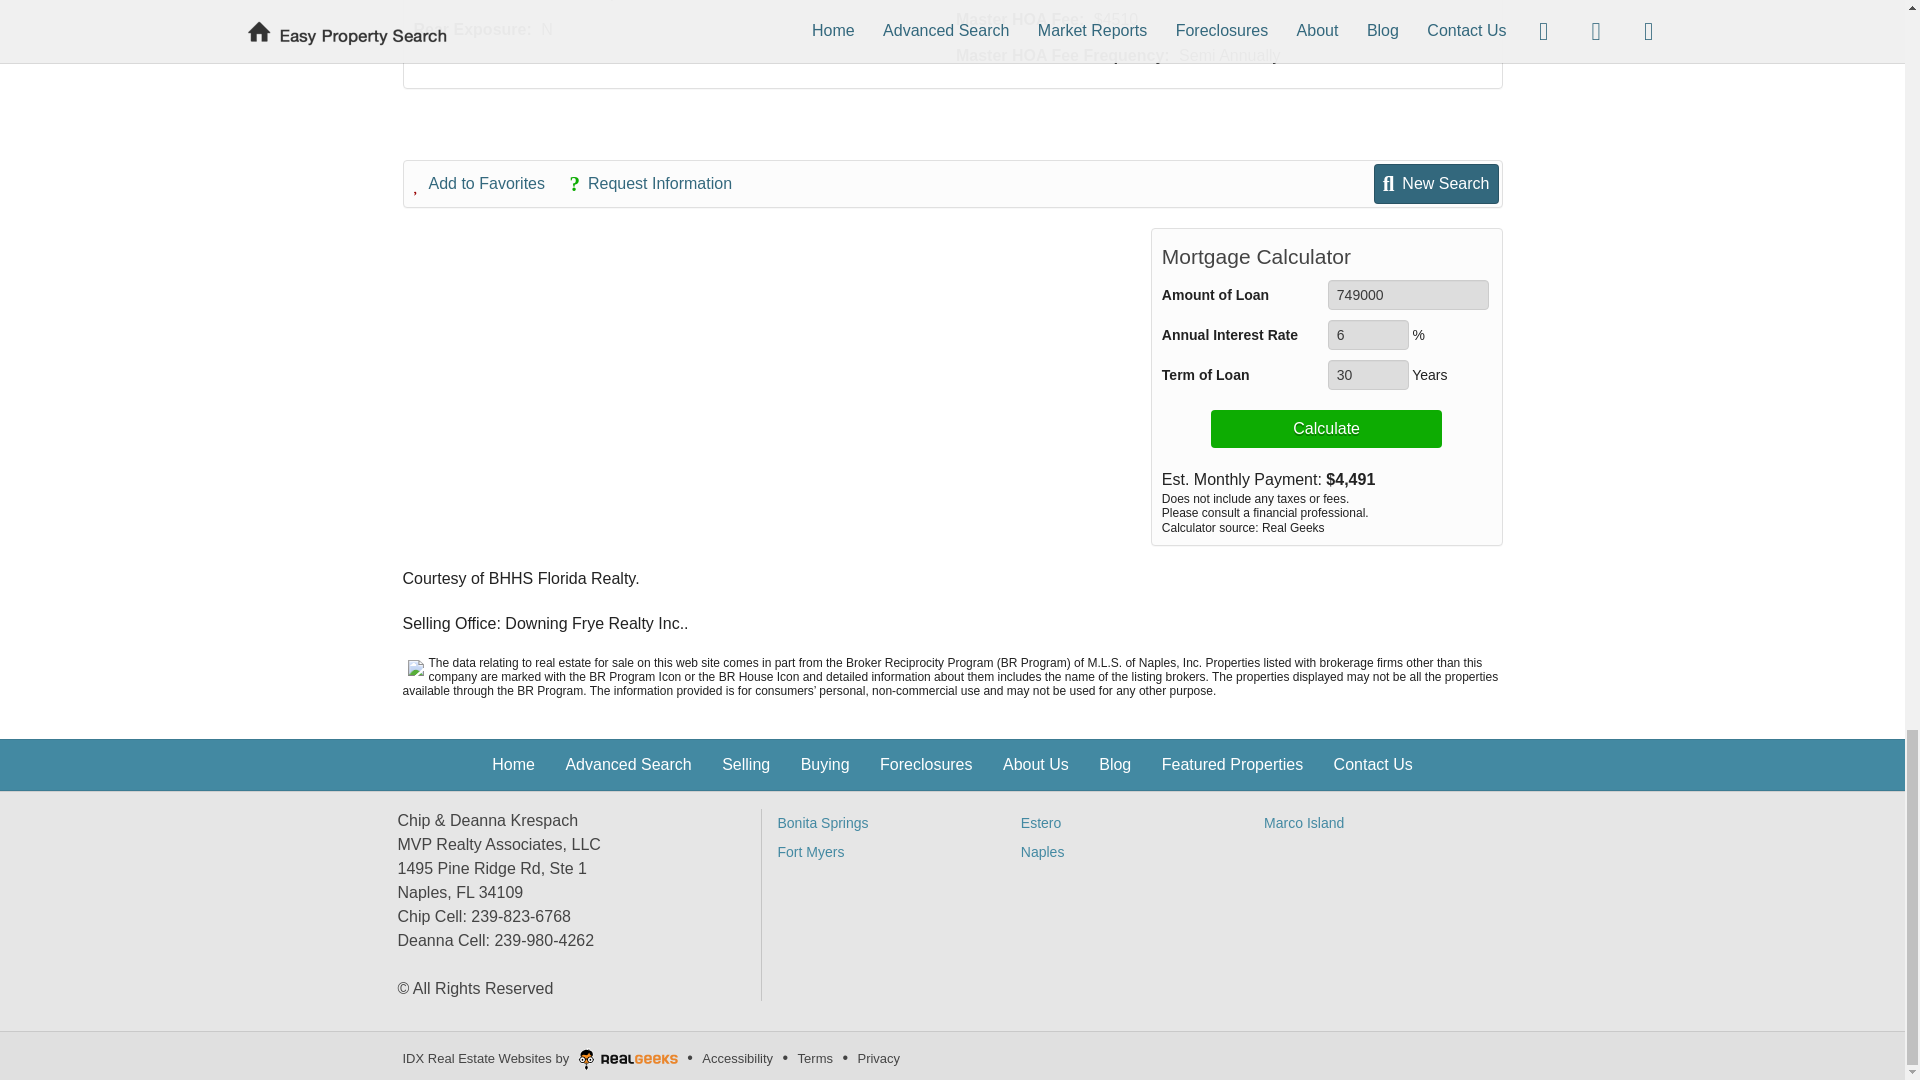  What do you see at coordinates (1408, 294) in the screenshot?
I see `749000` at bounding box center [1408, 294].